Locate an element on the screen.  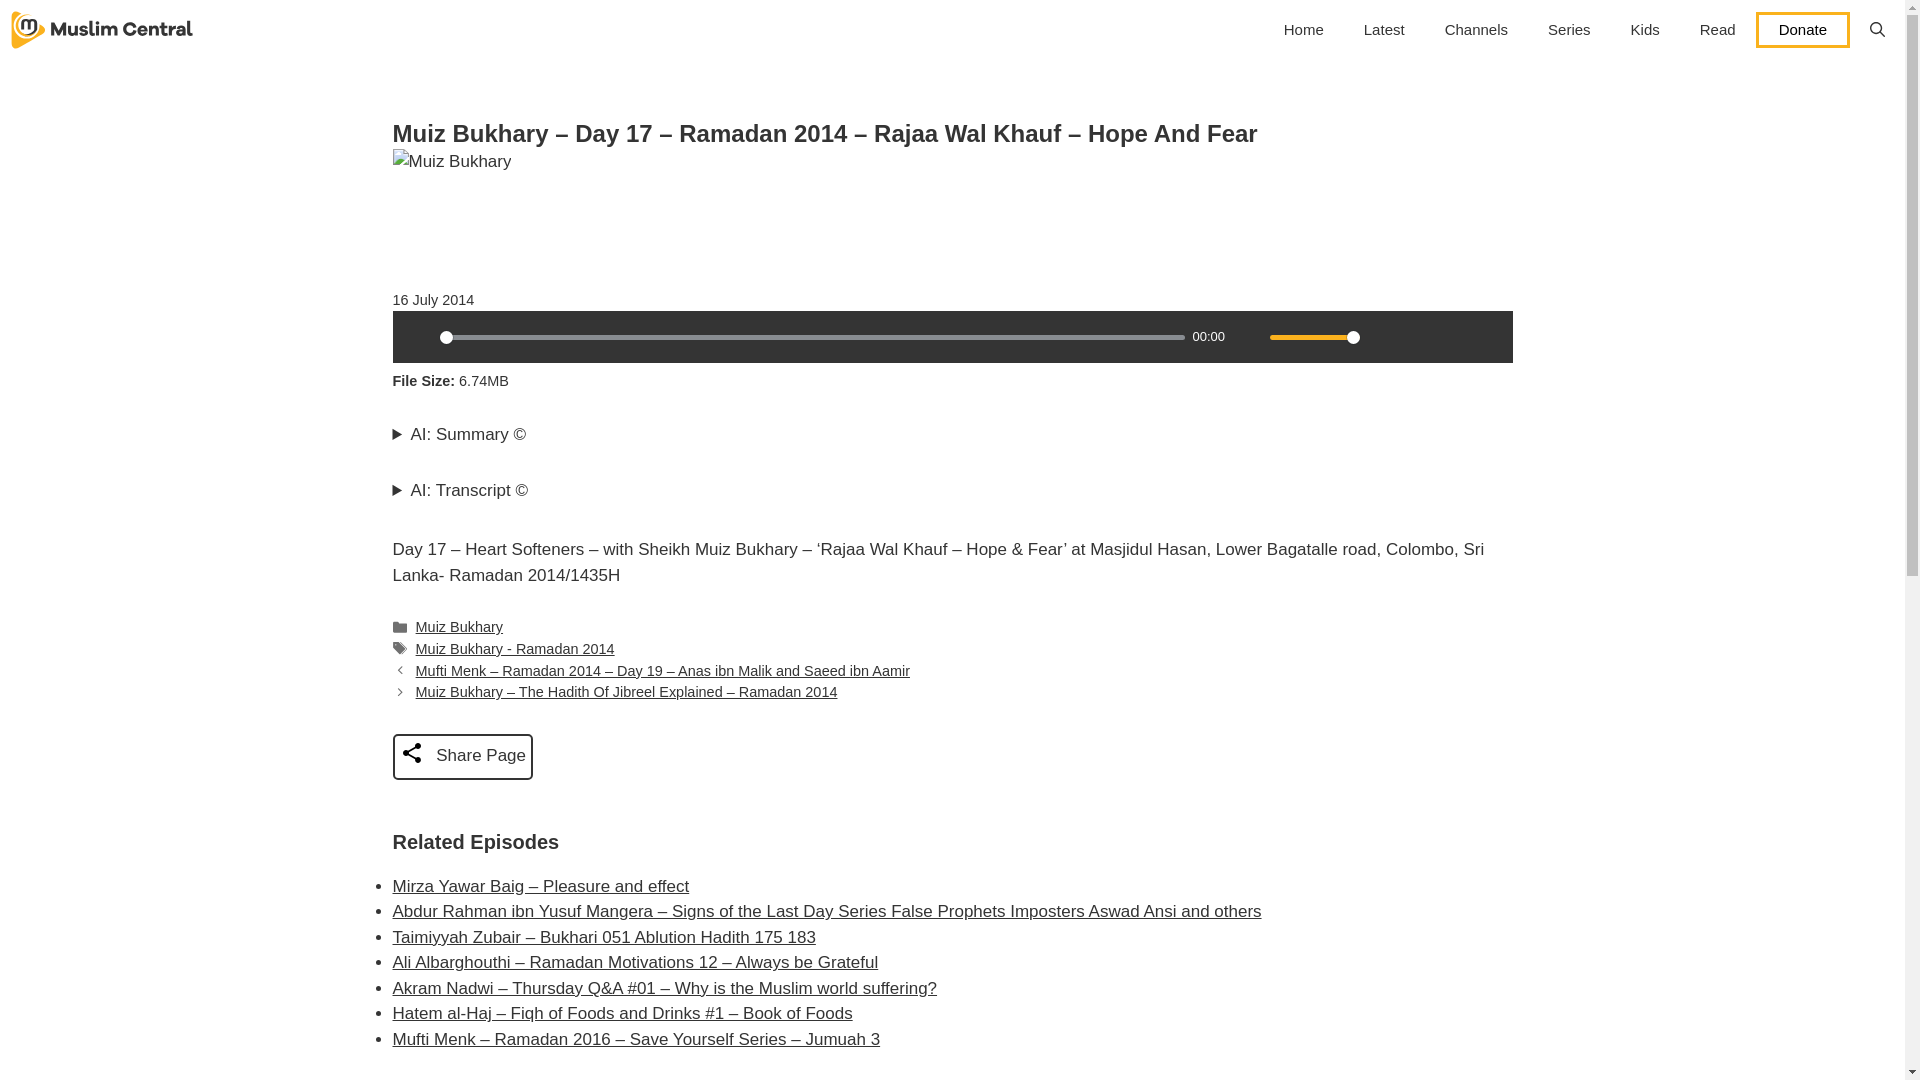
Muslim Central is located at coordinates (102, 30).